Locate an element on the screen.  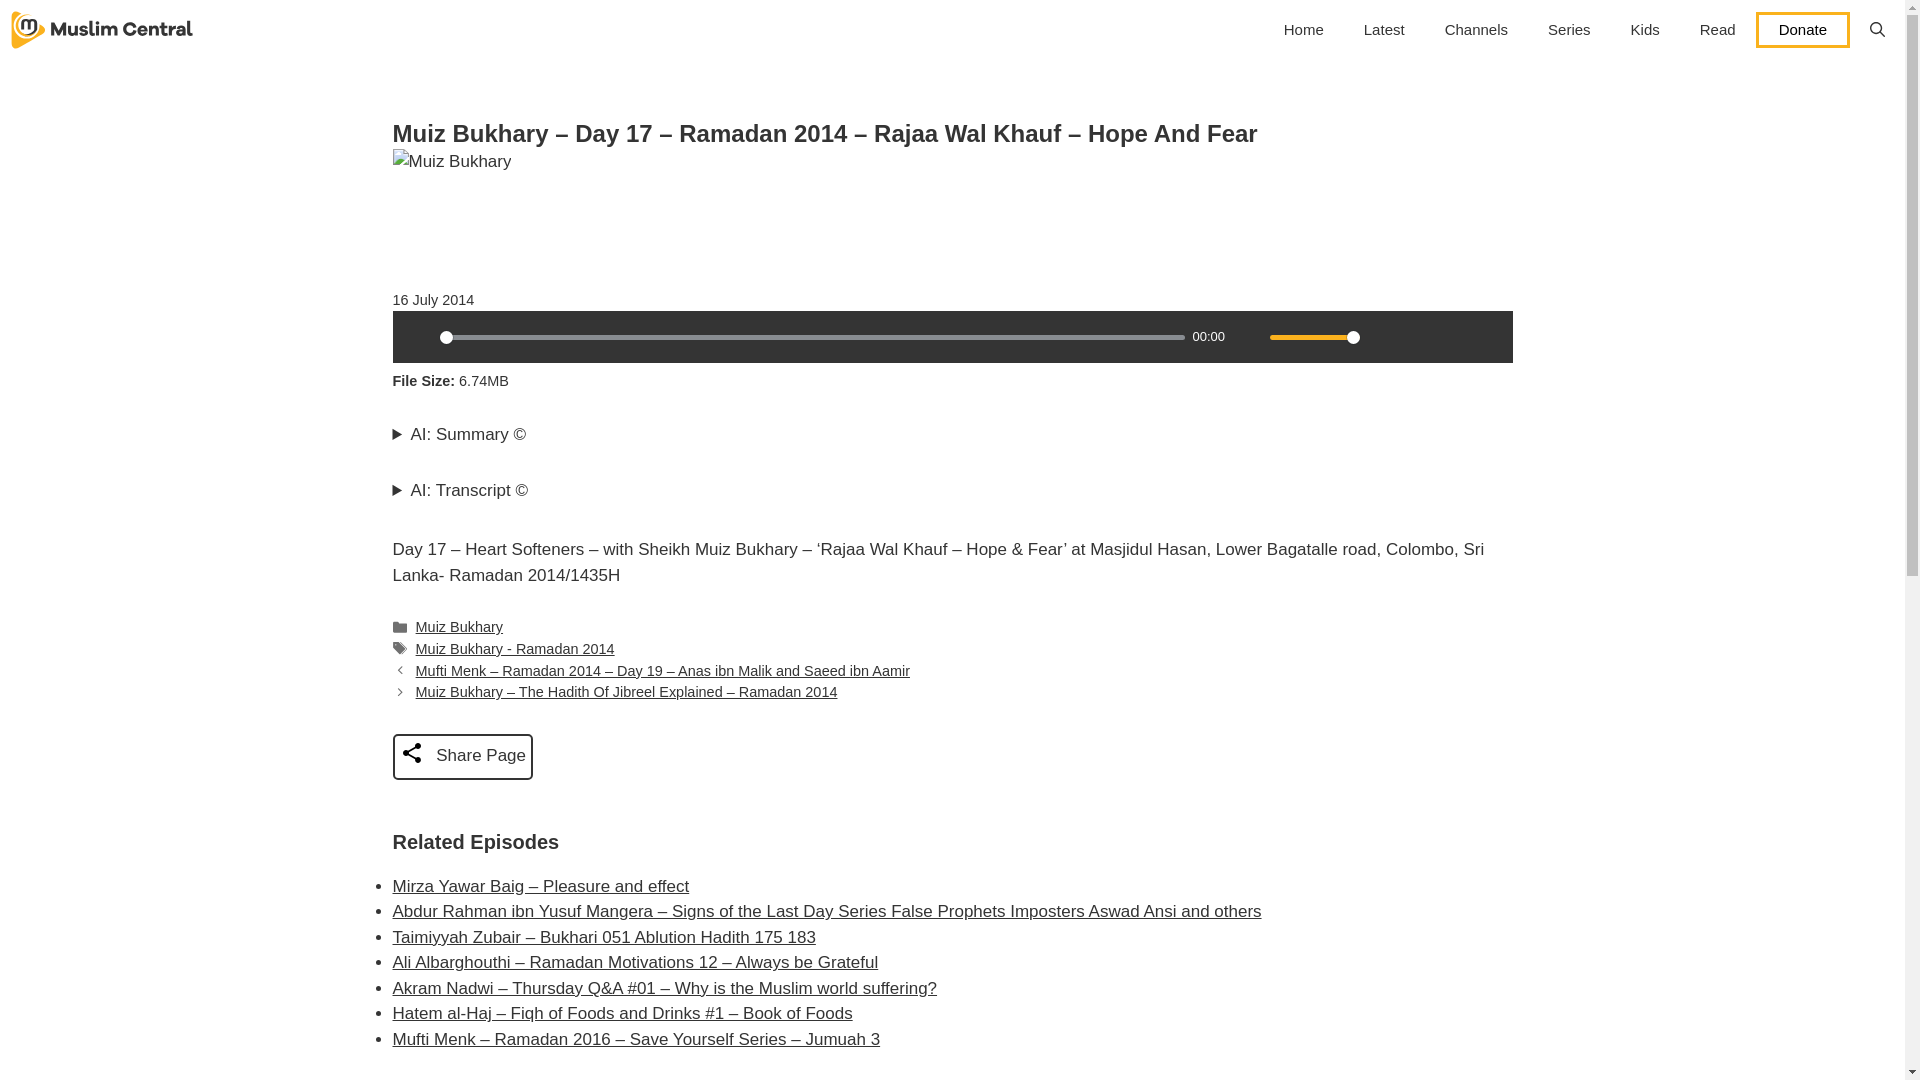
Muslim Central is located at coordinates (102, 30).